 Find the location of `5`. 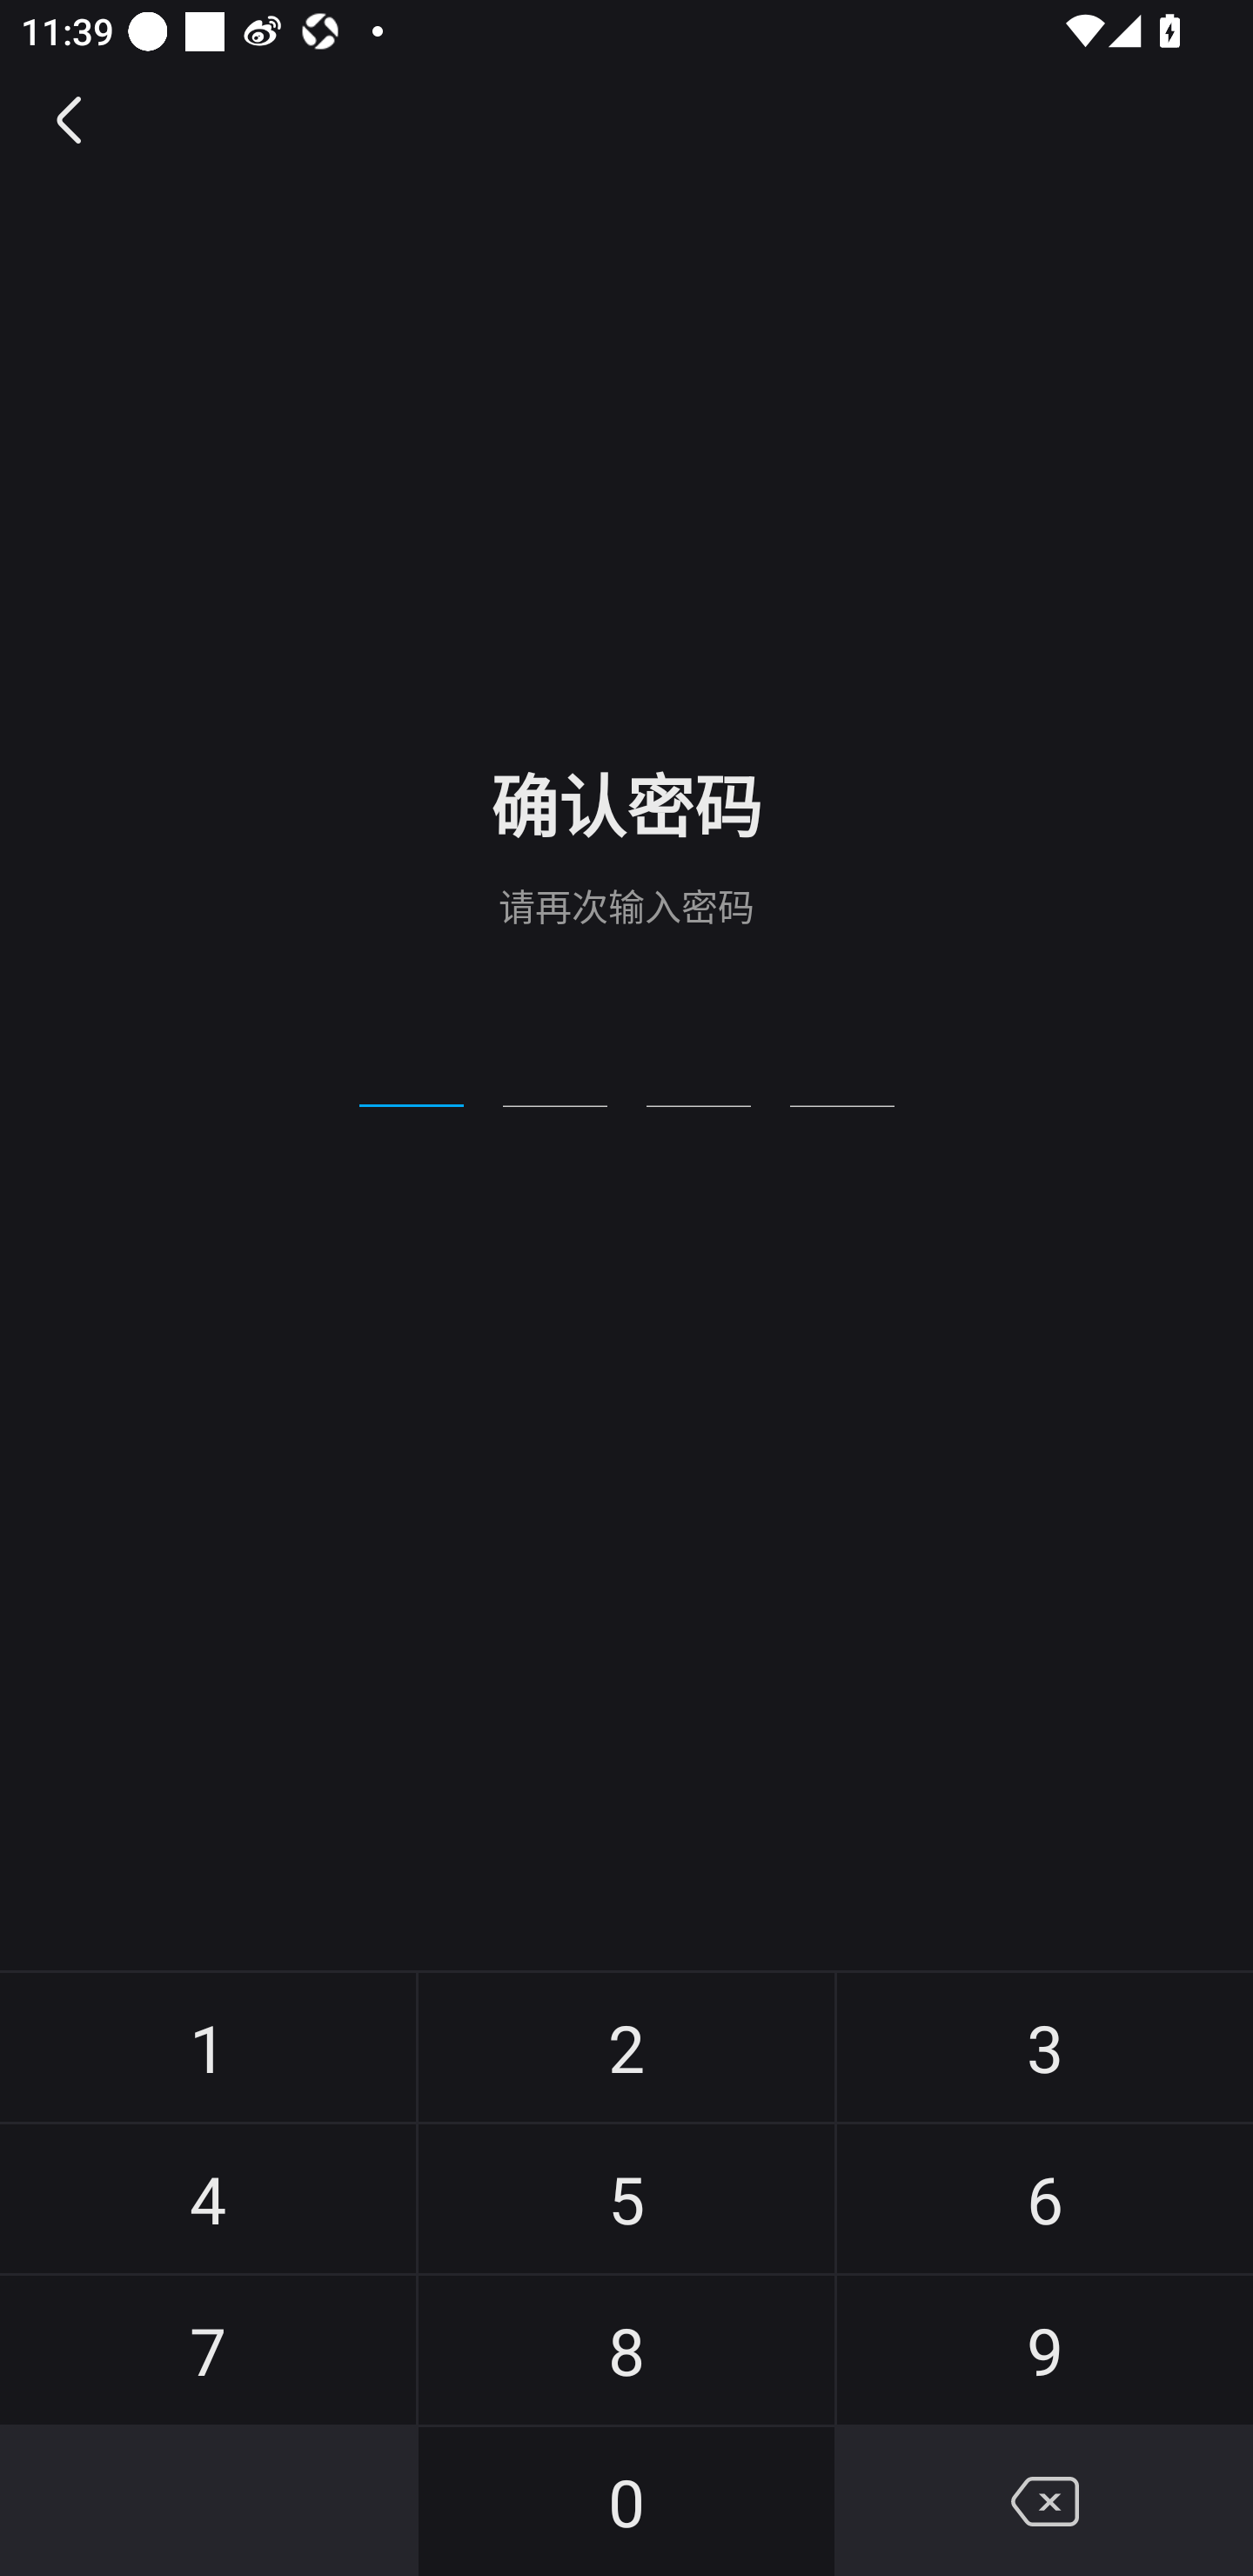

5 is located at coordinates (626, 2198).